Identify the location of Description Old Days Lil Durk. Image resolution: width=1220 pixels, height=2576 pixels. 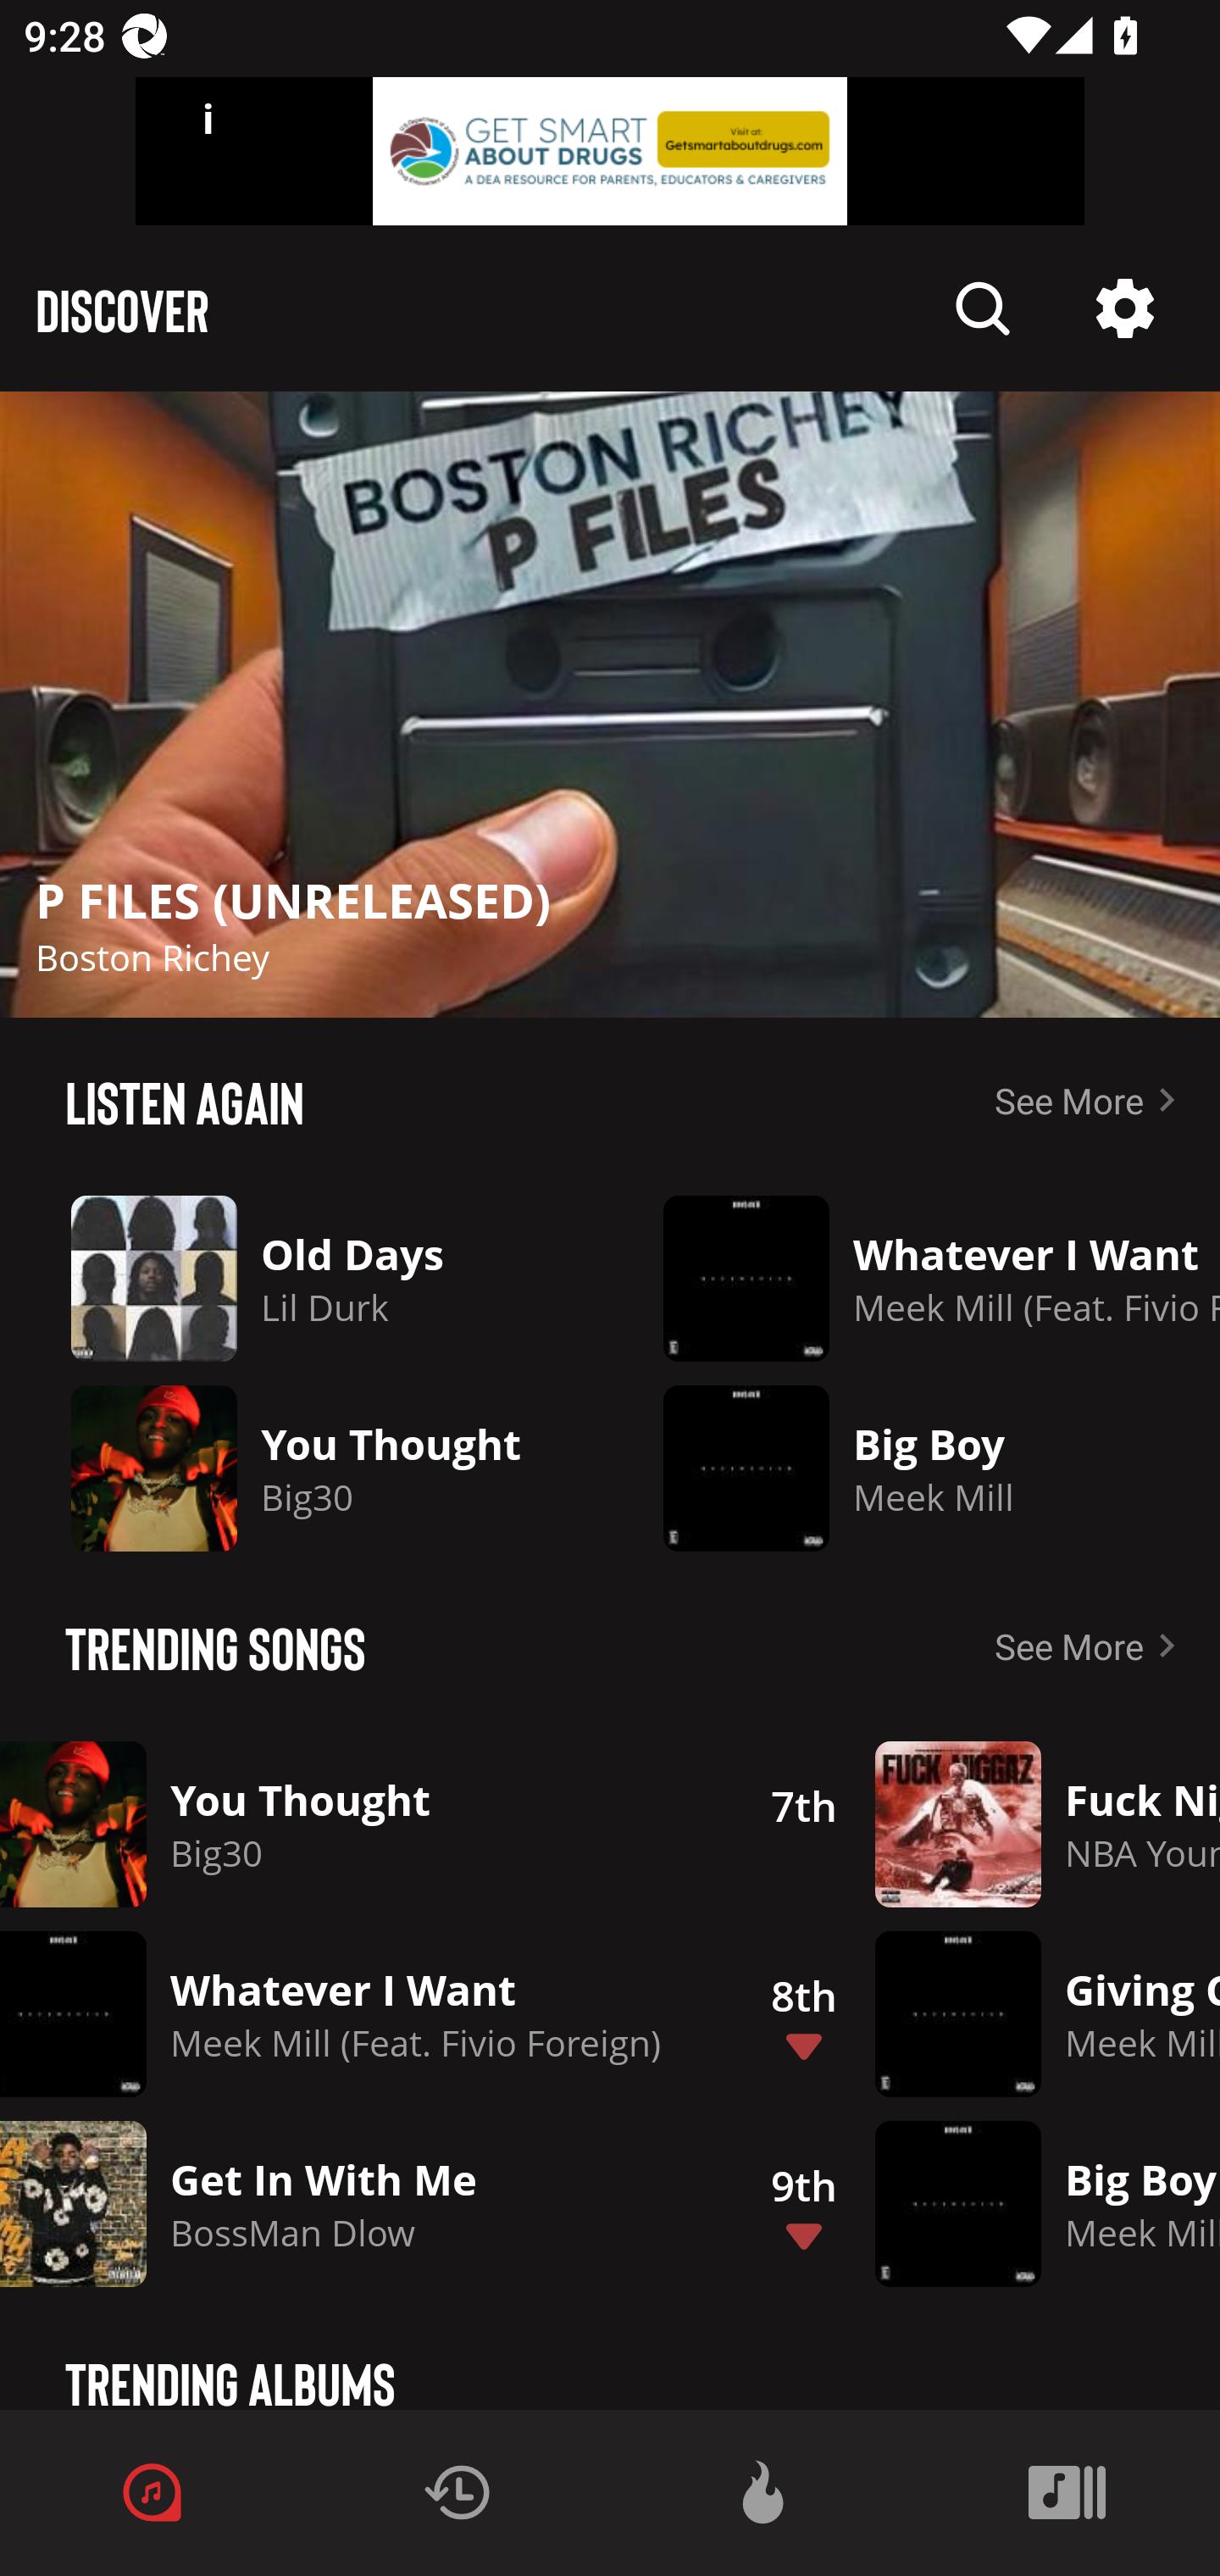
(307, 1279).